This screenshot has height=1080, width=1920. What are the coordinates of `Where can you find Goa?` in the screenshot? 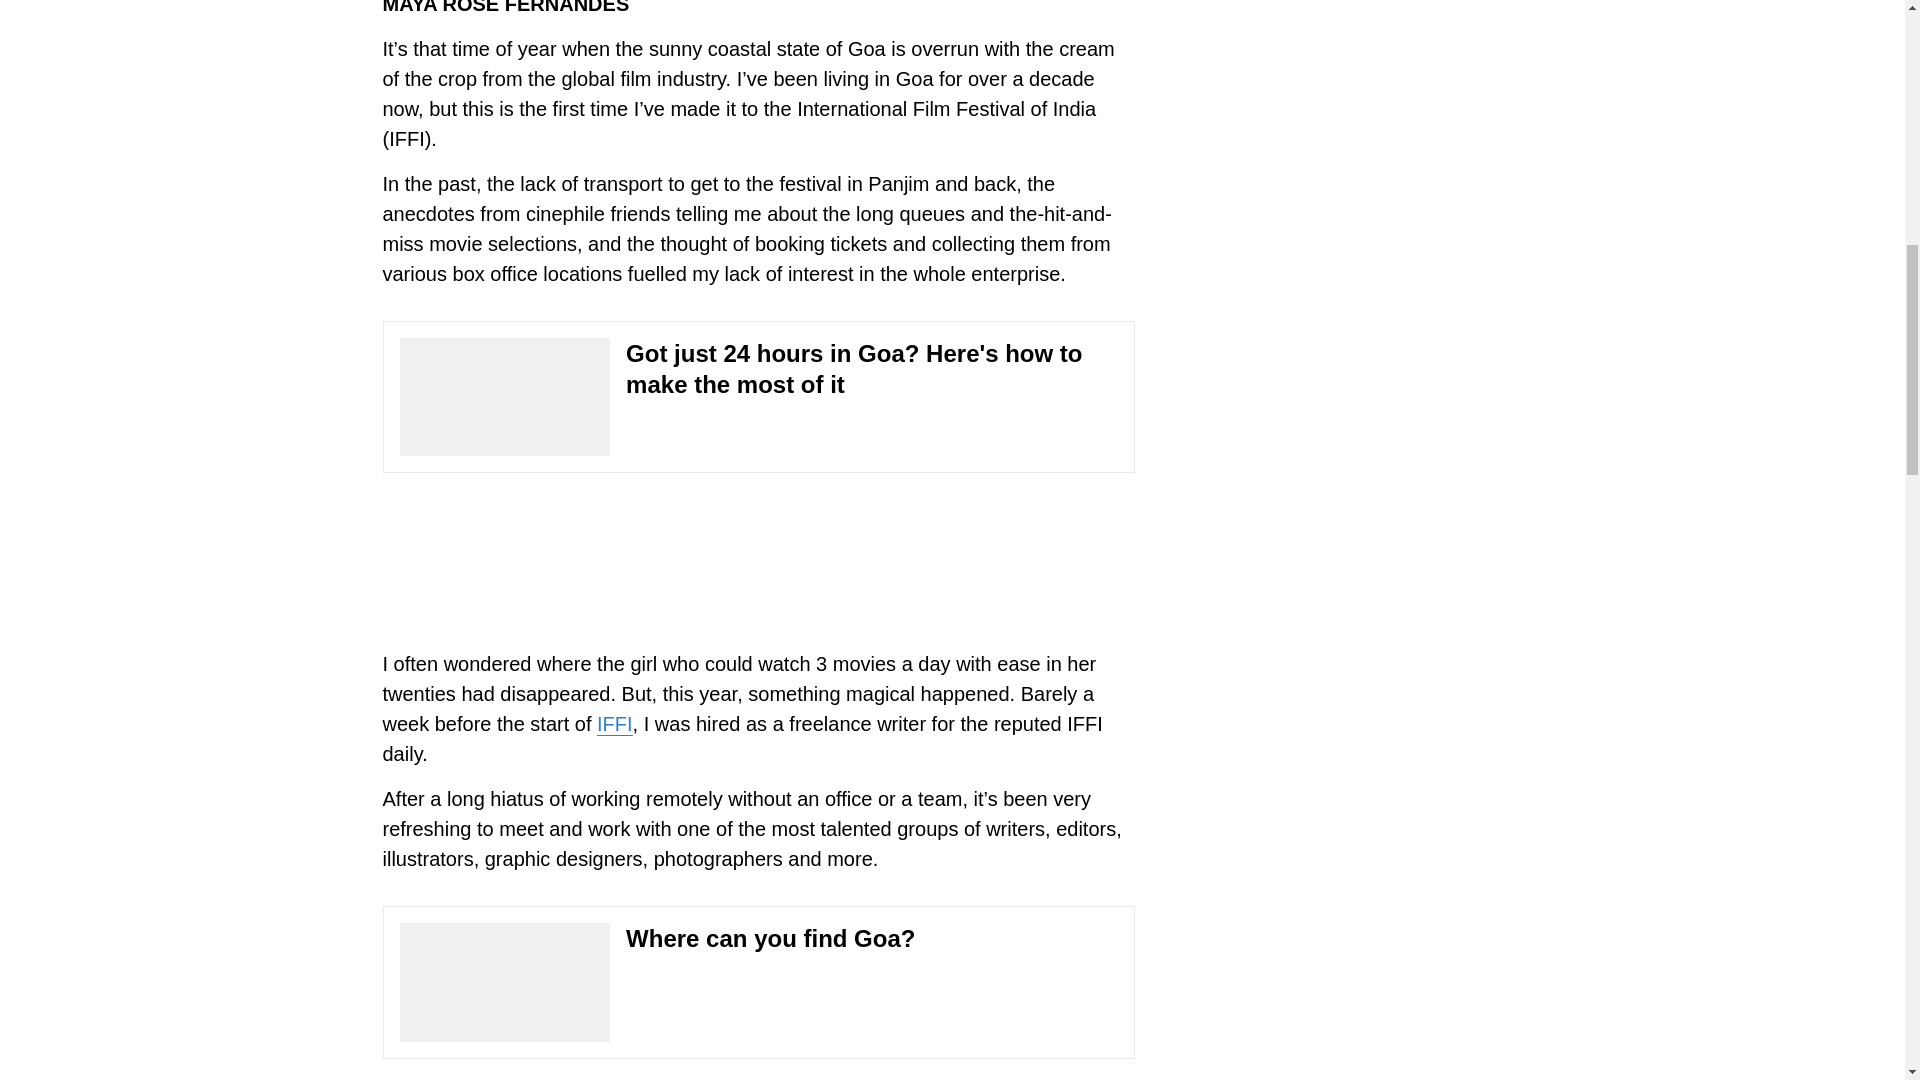 It's located at (758, 982).